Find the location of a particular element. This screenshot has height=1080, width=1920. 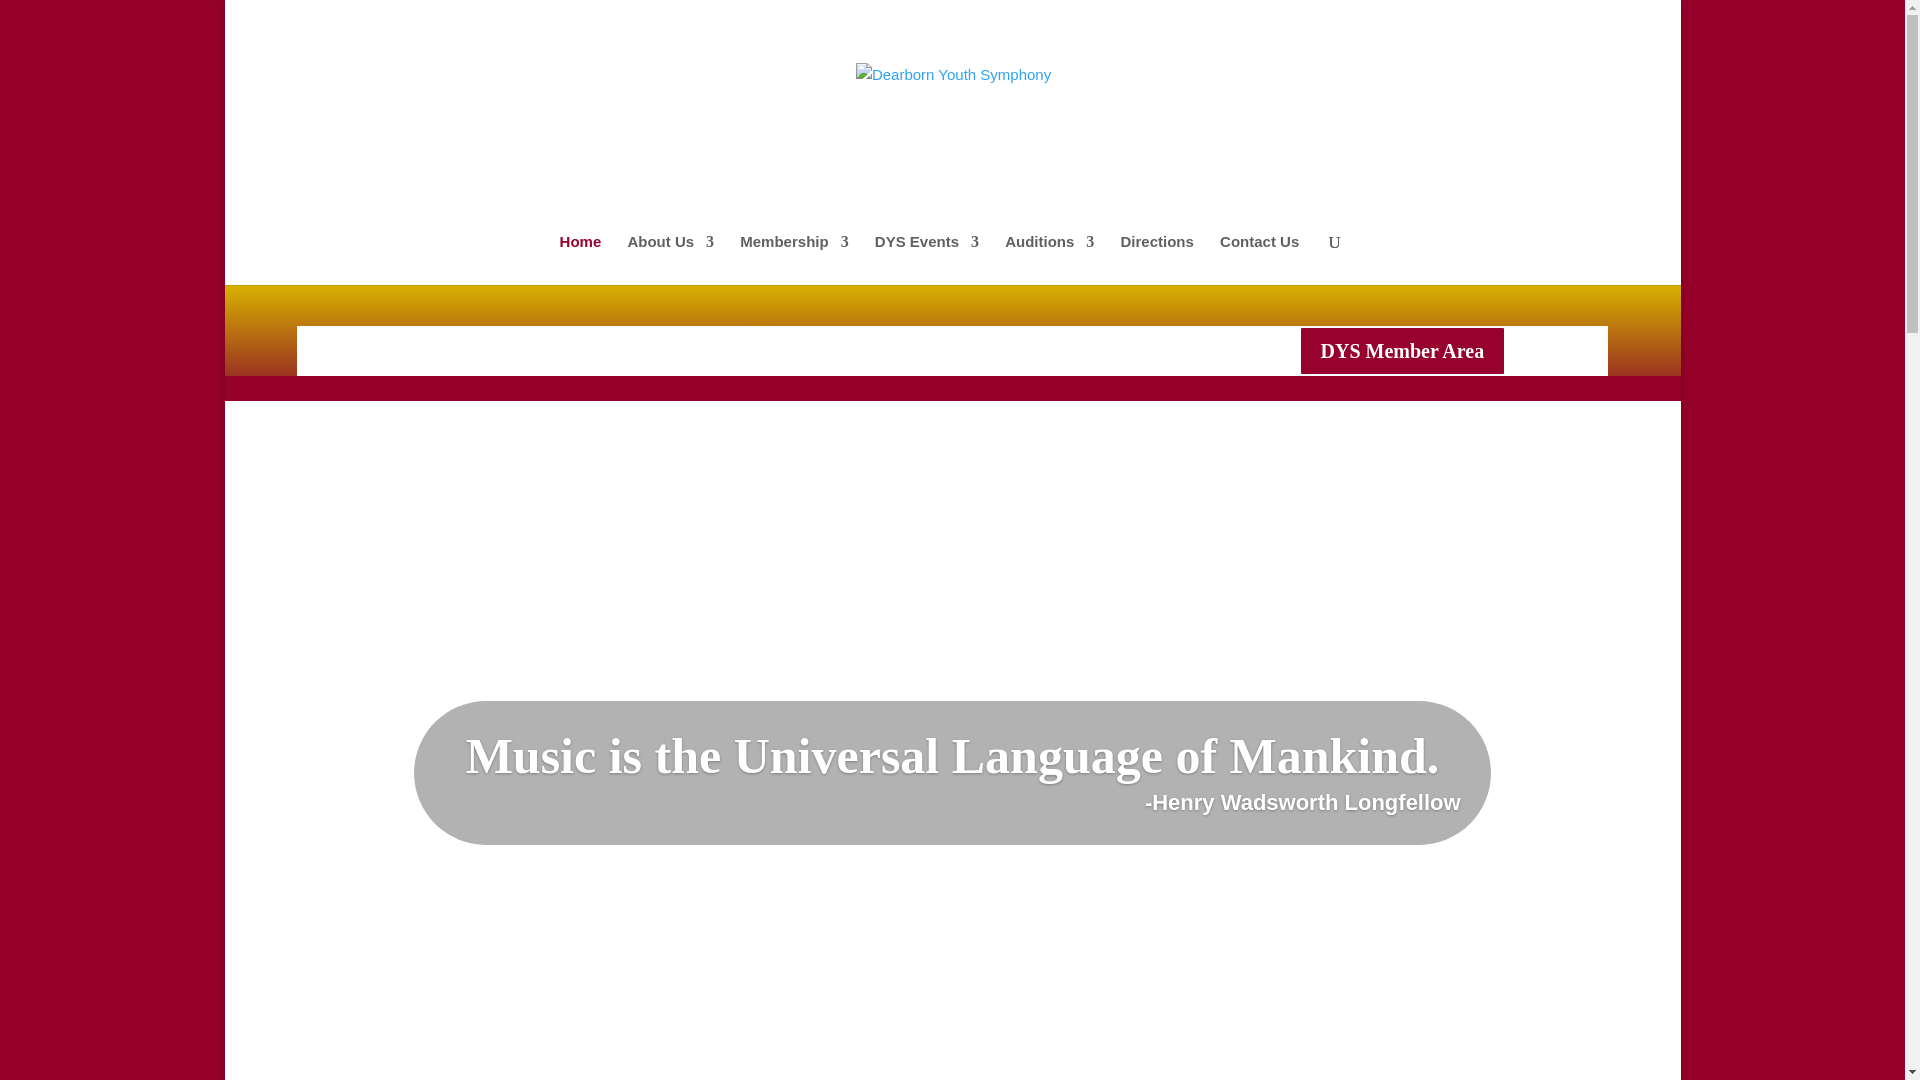

About Us is located at coordinates (1136, 19).